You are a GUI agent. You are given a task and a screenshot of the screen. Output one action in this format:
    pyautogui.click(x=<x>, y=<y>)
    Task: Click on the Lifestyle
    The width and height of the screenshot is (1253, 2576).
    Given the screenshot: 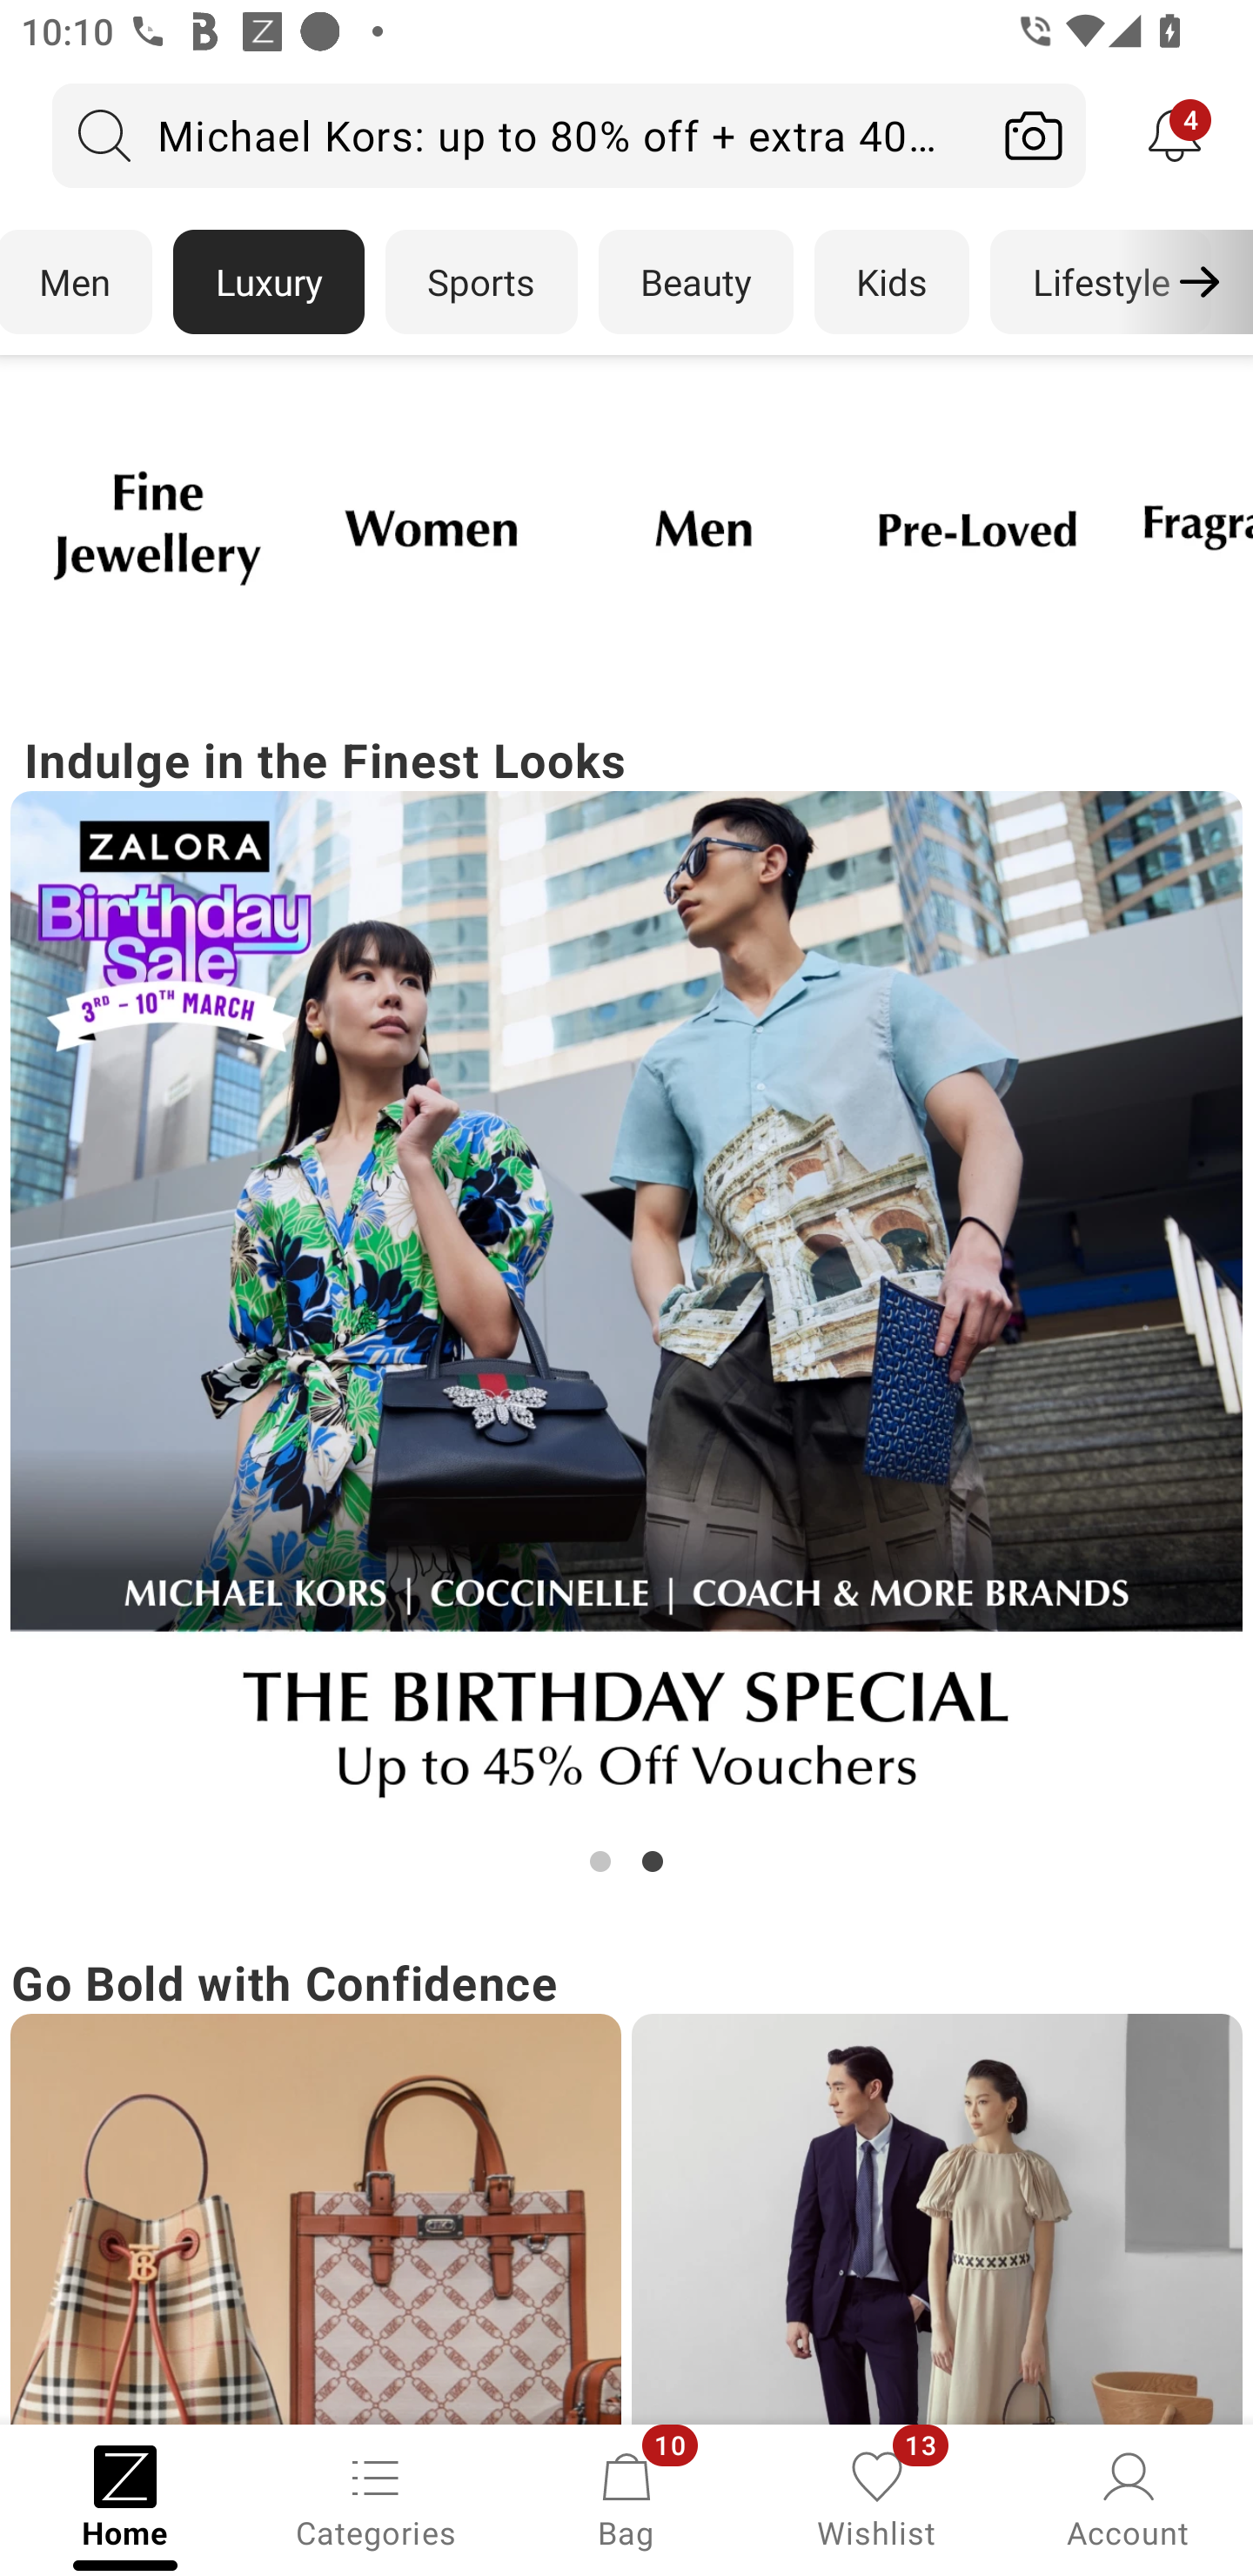 What is the action you would take?
    pyautogui.click(x=1100, y=282)
    